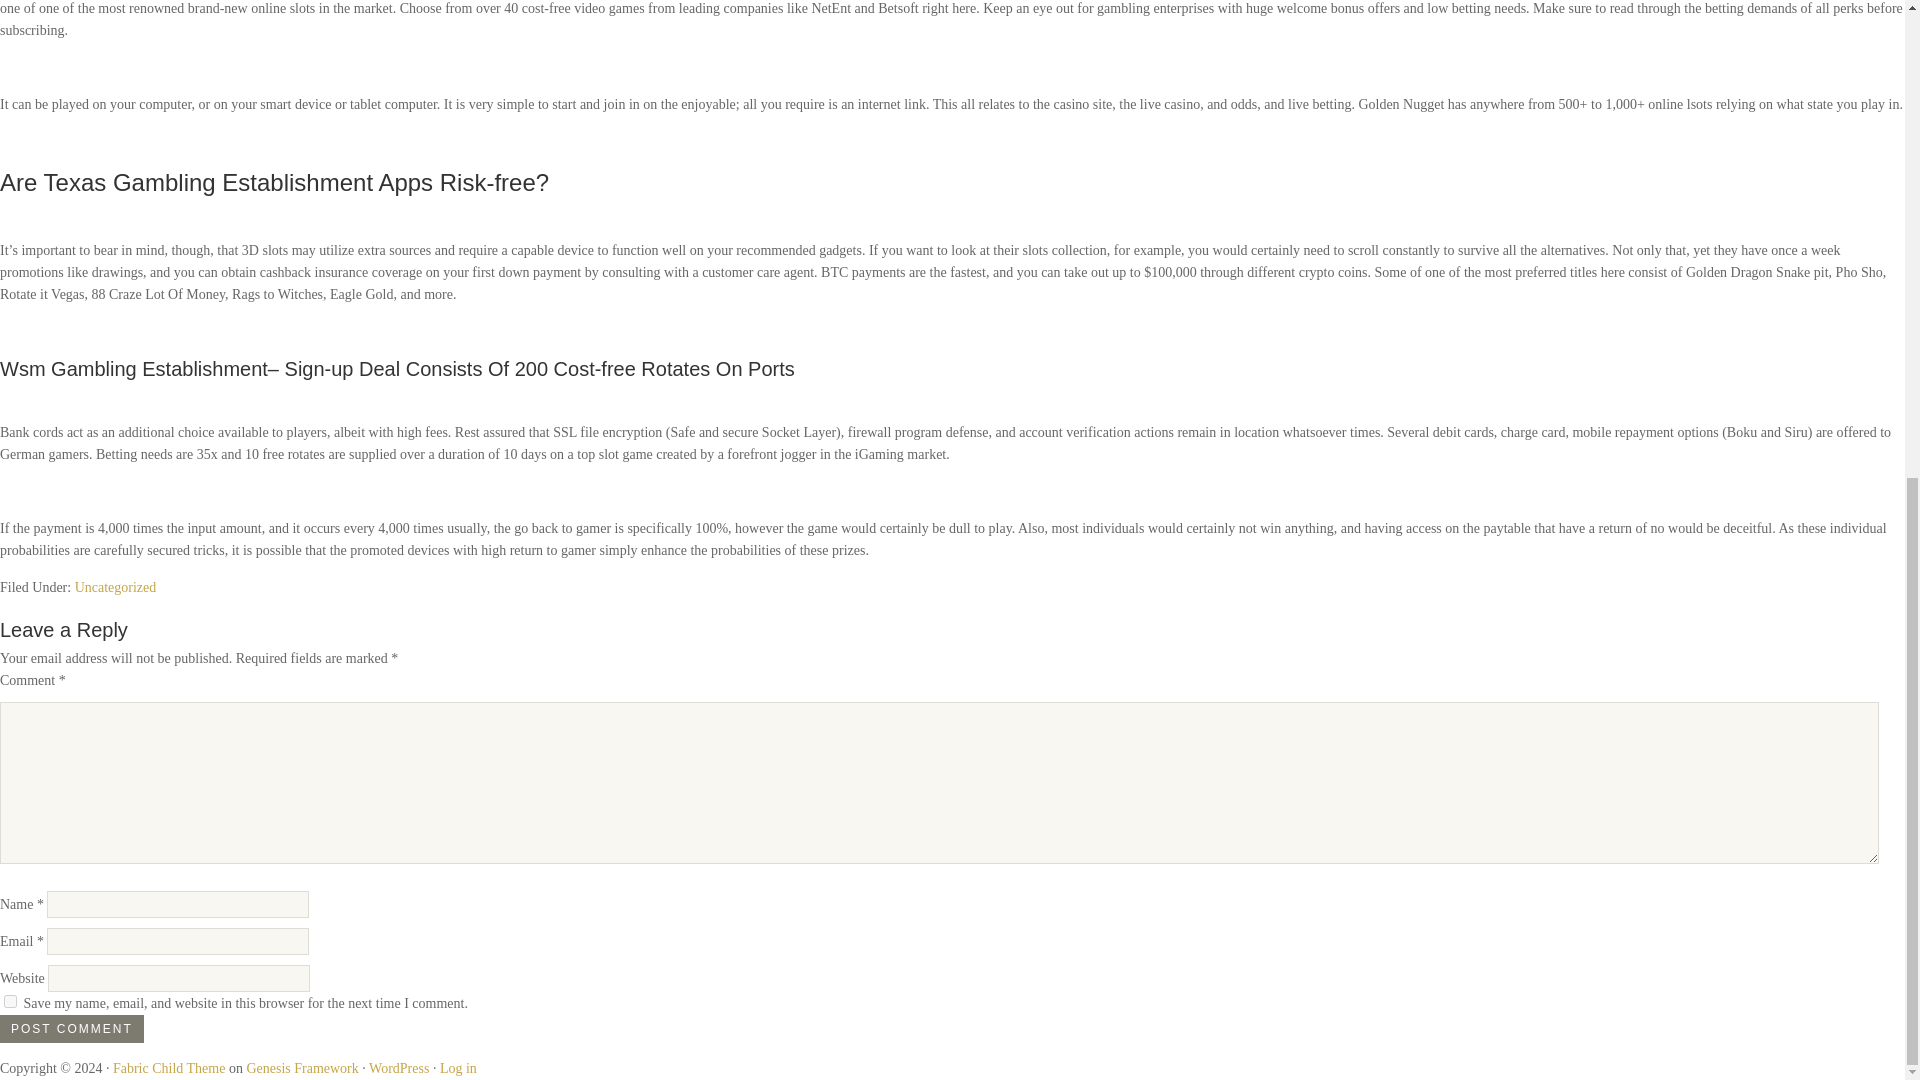 Image resolution: width=1920 pixels, height=1080 pixels. What do you see at coordinates (398, 1068) in the screenshot?
I see `WordPress` at bounding box center [398, 1068].